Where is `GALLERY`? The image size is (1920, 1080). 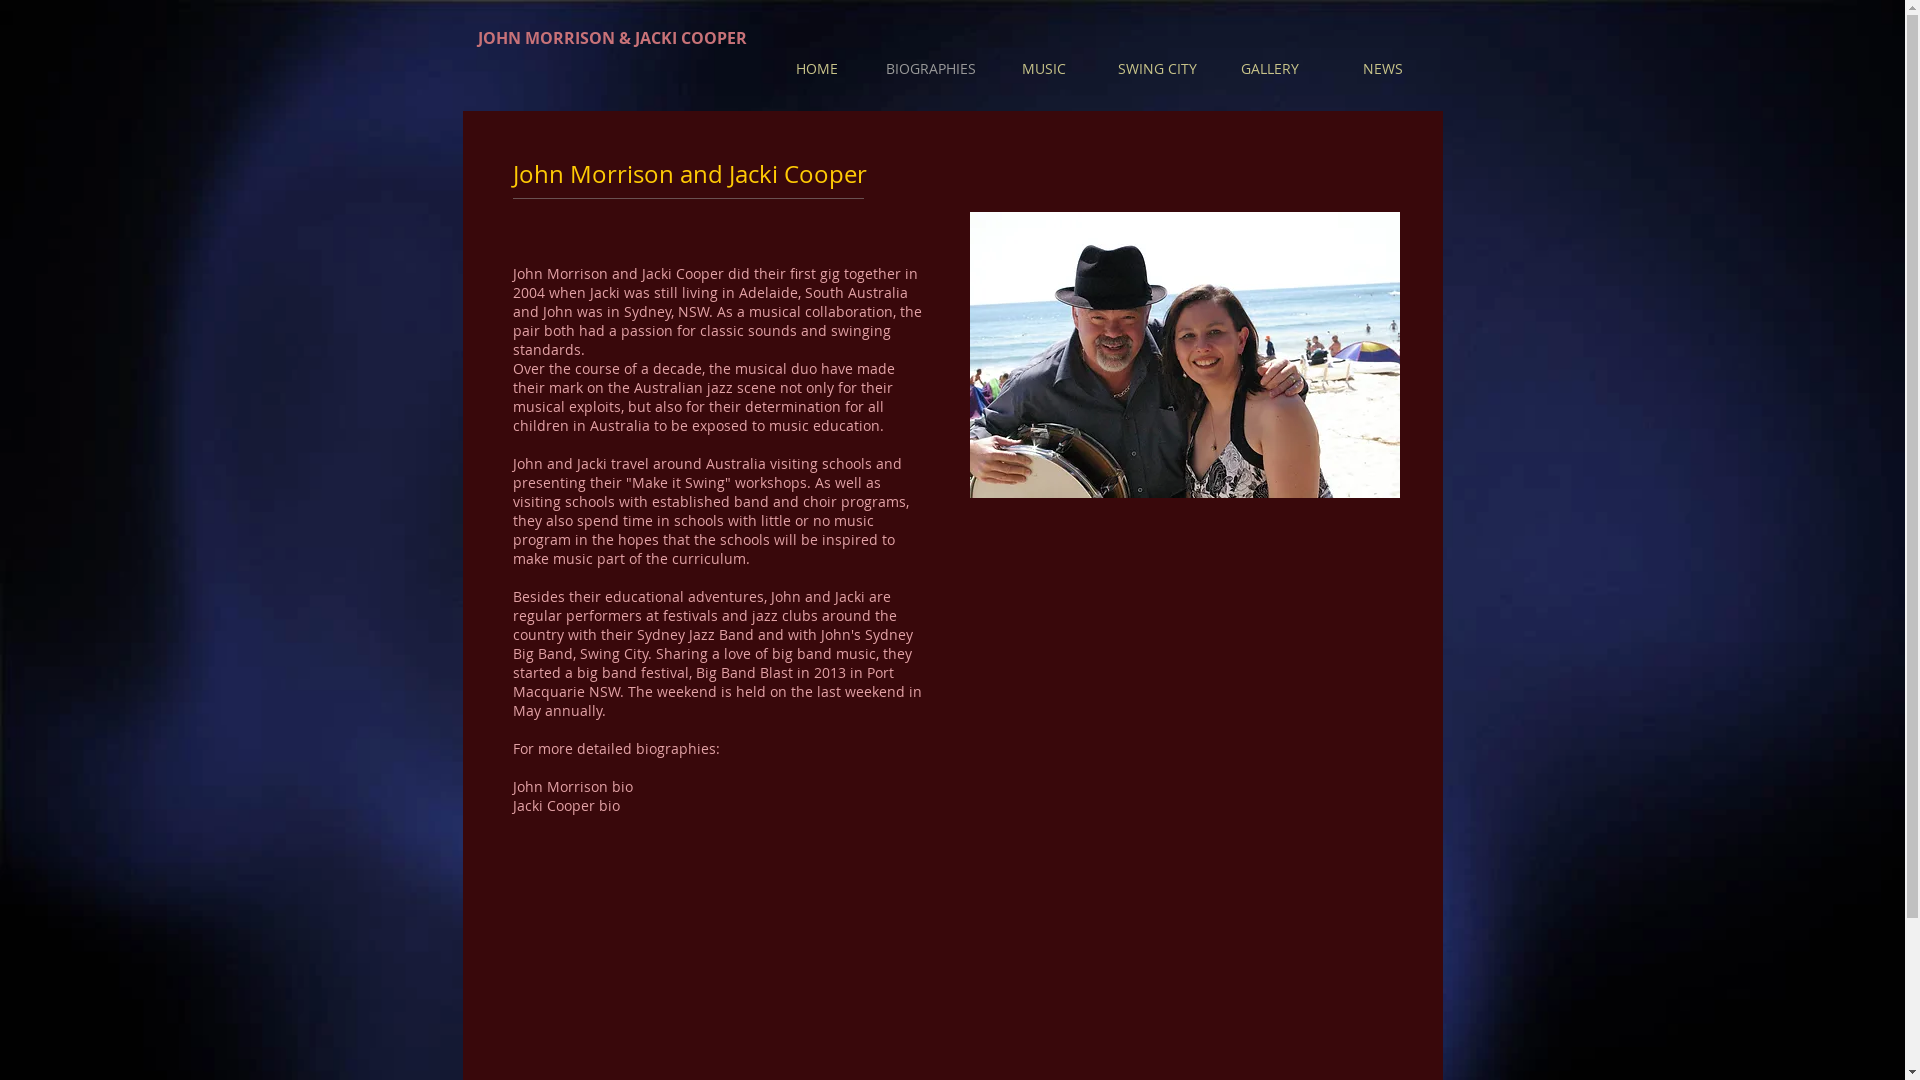
GALLERY is located at coordinates (1270, 68).